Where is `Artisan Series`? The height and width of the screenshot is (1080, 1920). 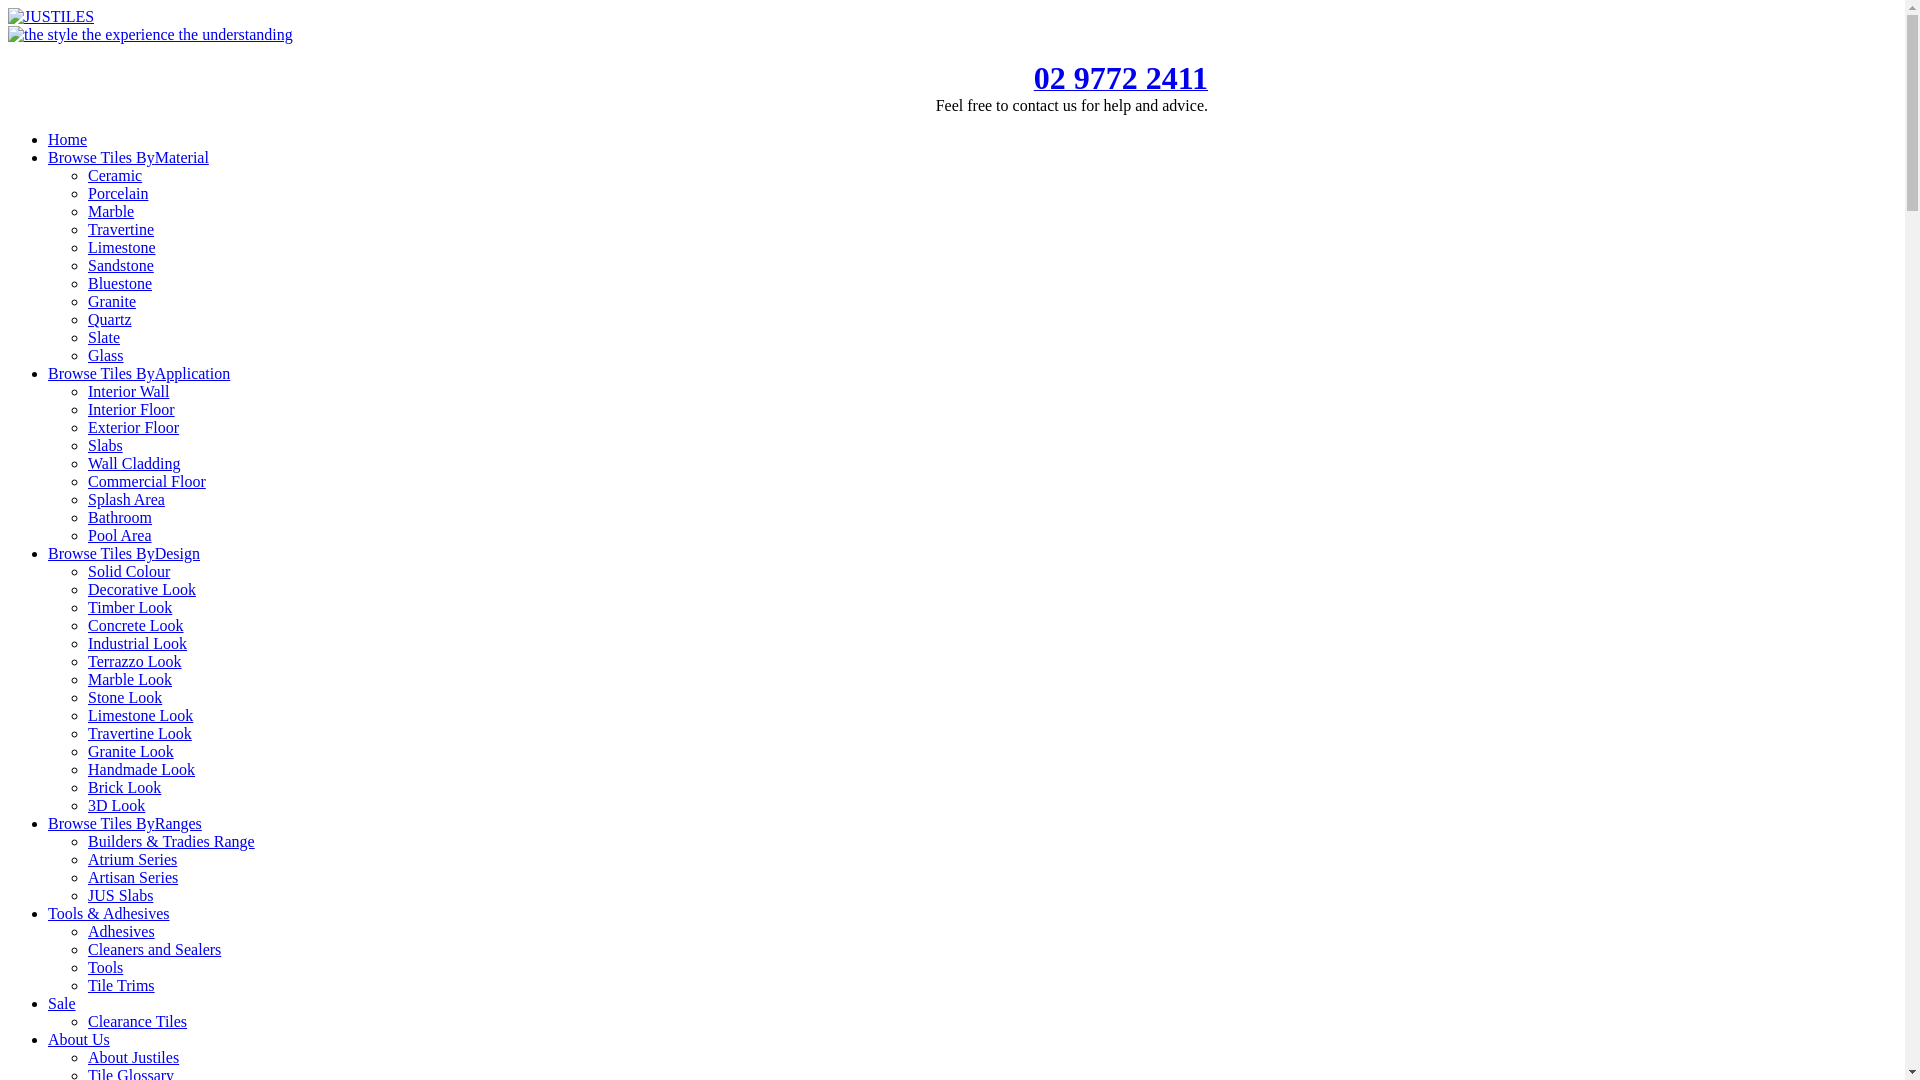
Artisan Series is located at coordinates (133, 878).